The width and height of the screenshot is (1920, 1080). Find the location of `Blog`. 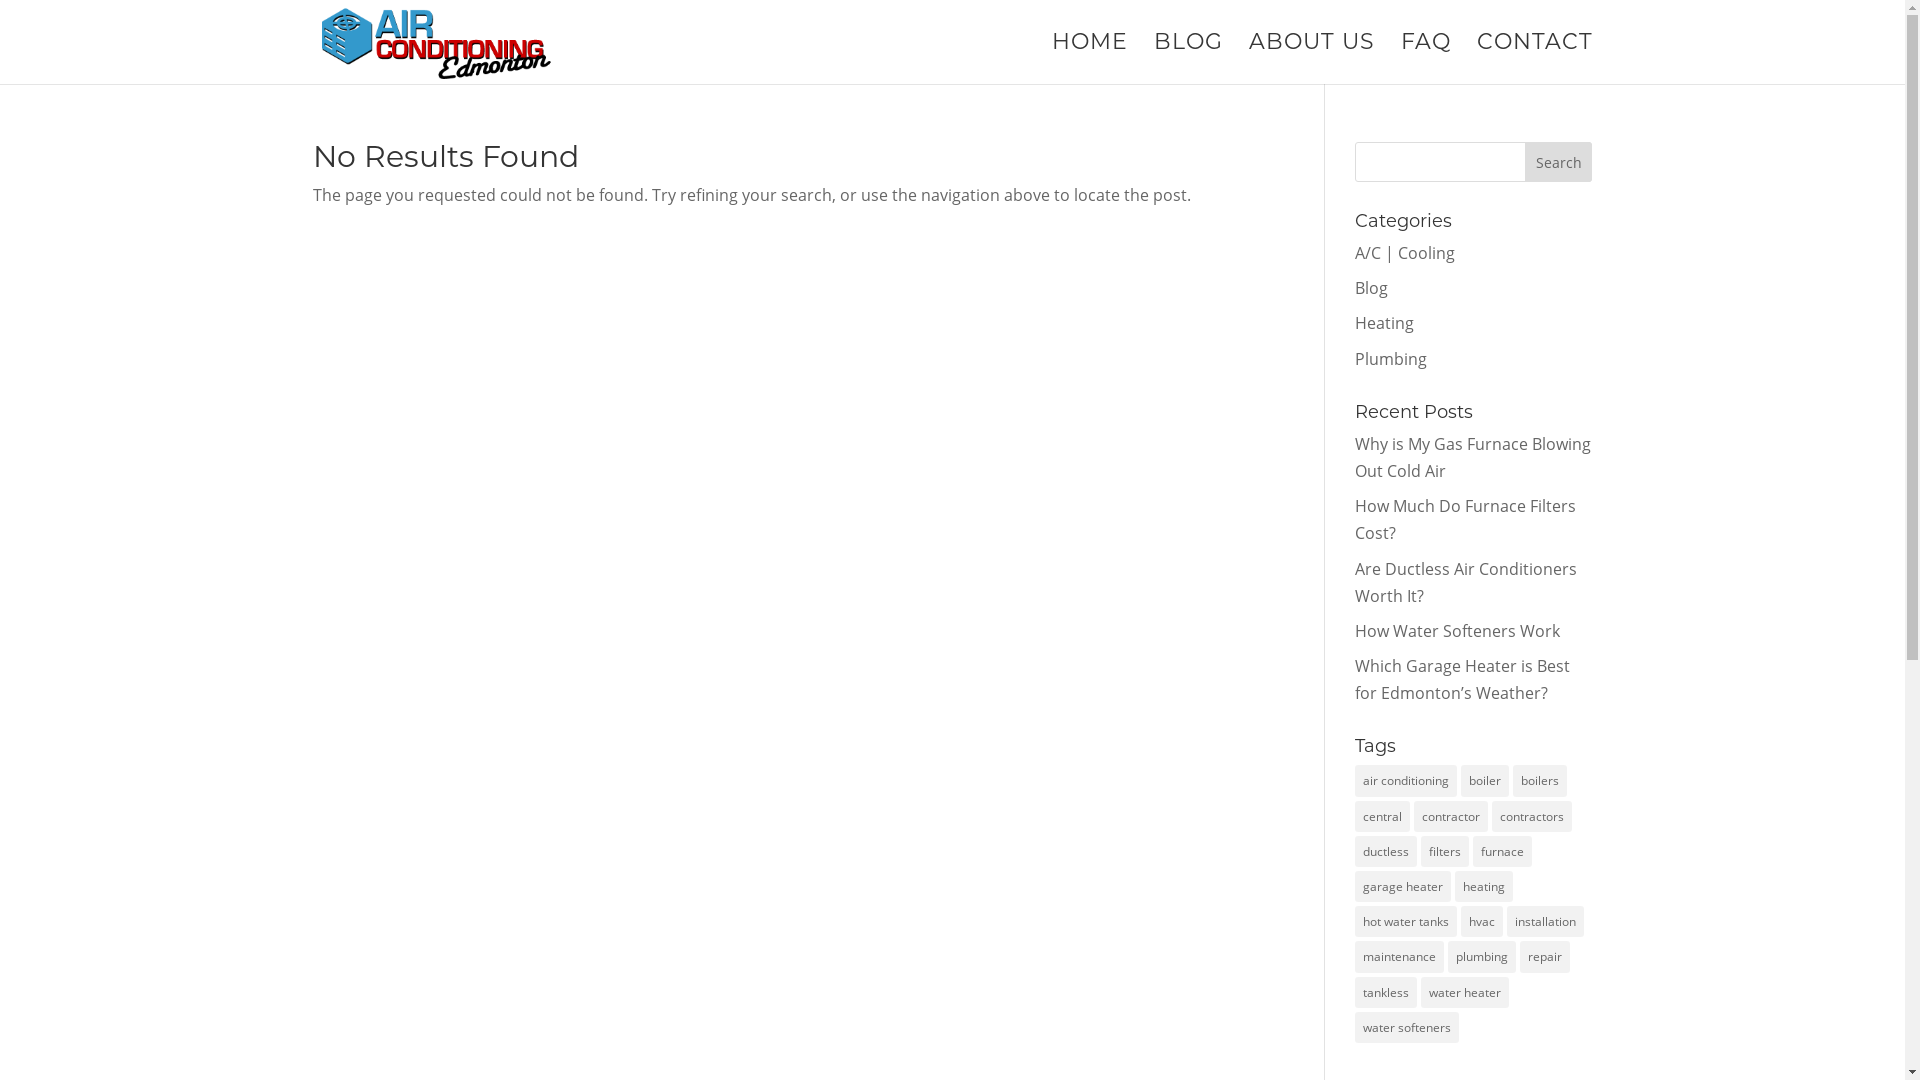

Blog is located at coordinates (1372, 288).